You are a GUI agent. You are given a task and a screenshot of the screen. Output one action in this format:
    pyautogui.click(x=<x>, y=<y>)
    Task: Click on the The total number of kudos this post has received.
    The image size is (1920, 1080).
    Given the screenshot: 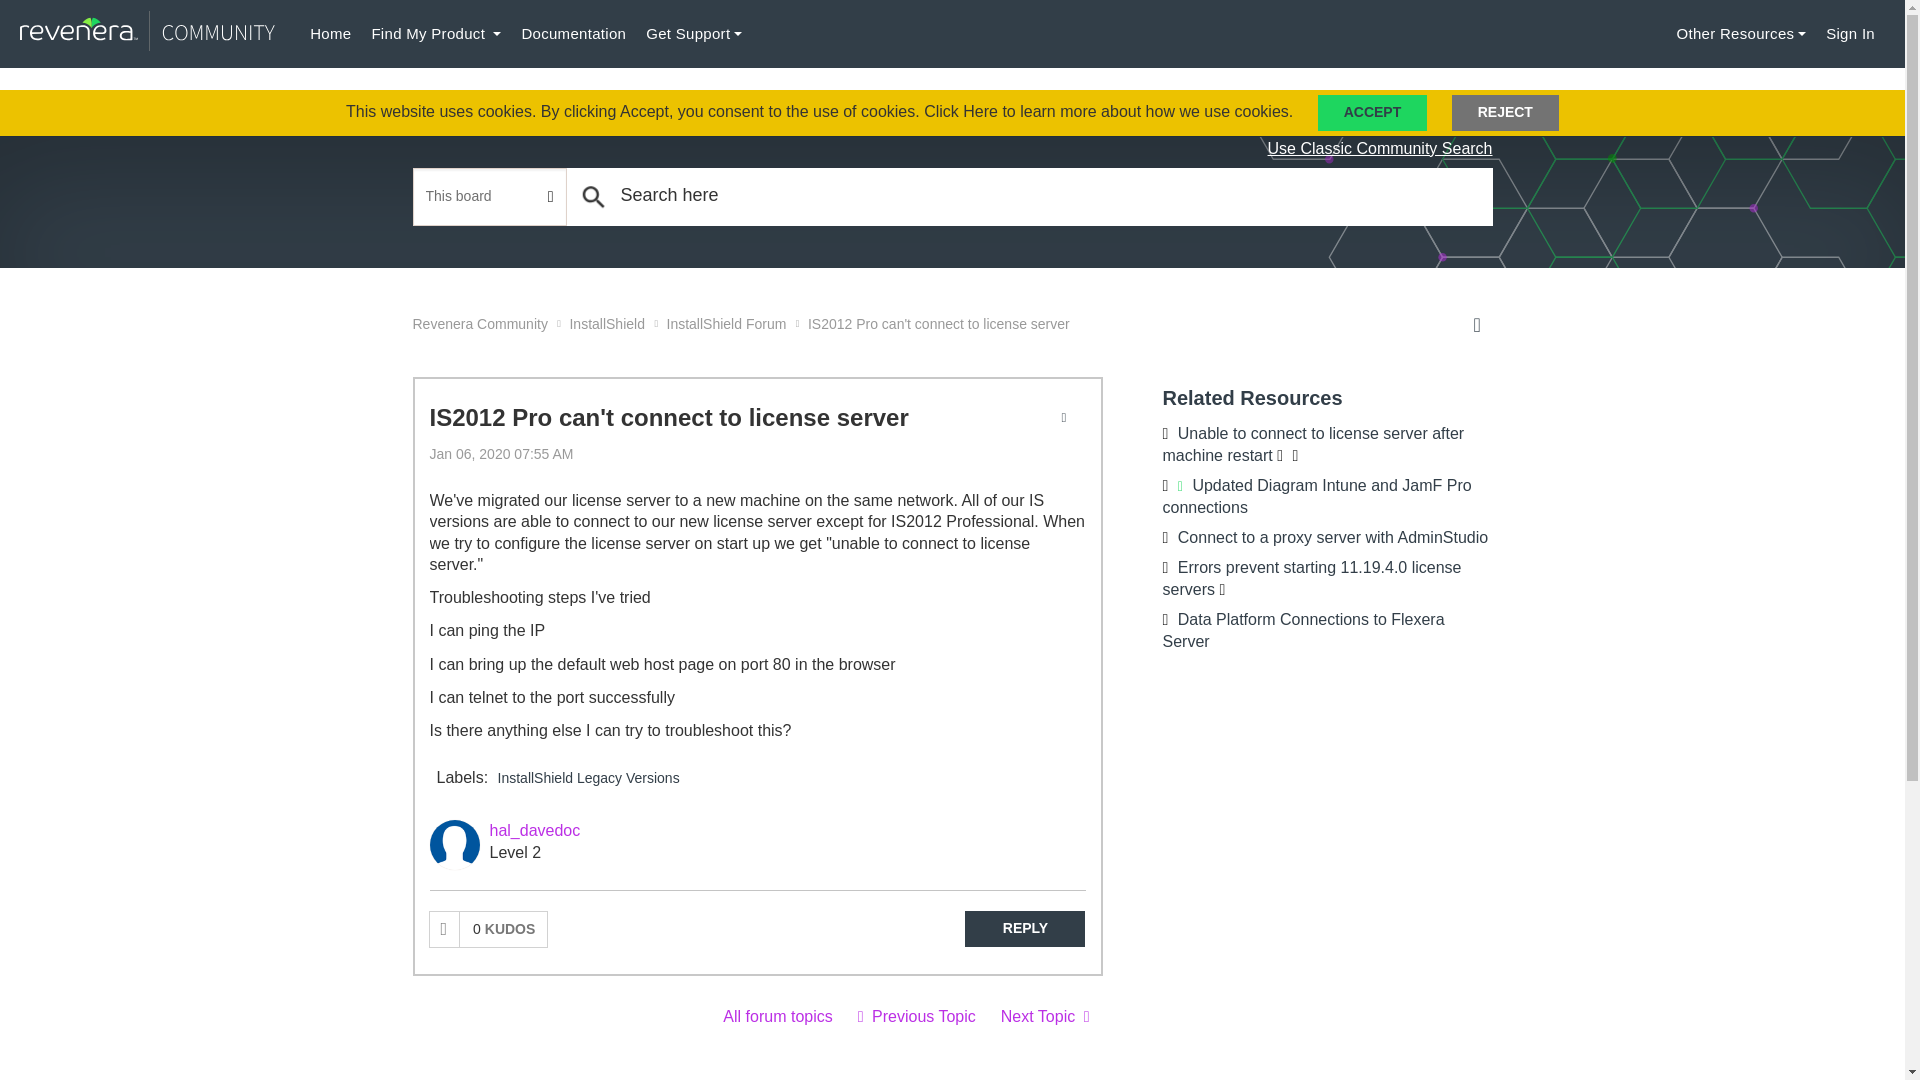 What is the action you would take?
    pyautogui.click(x=504, y=928)
    